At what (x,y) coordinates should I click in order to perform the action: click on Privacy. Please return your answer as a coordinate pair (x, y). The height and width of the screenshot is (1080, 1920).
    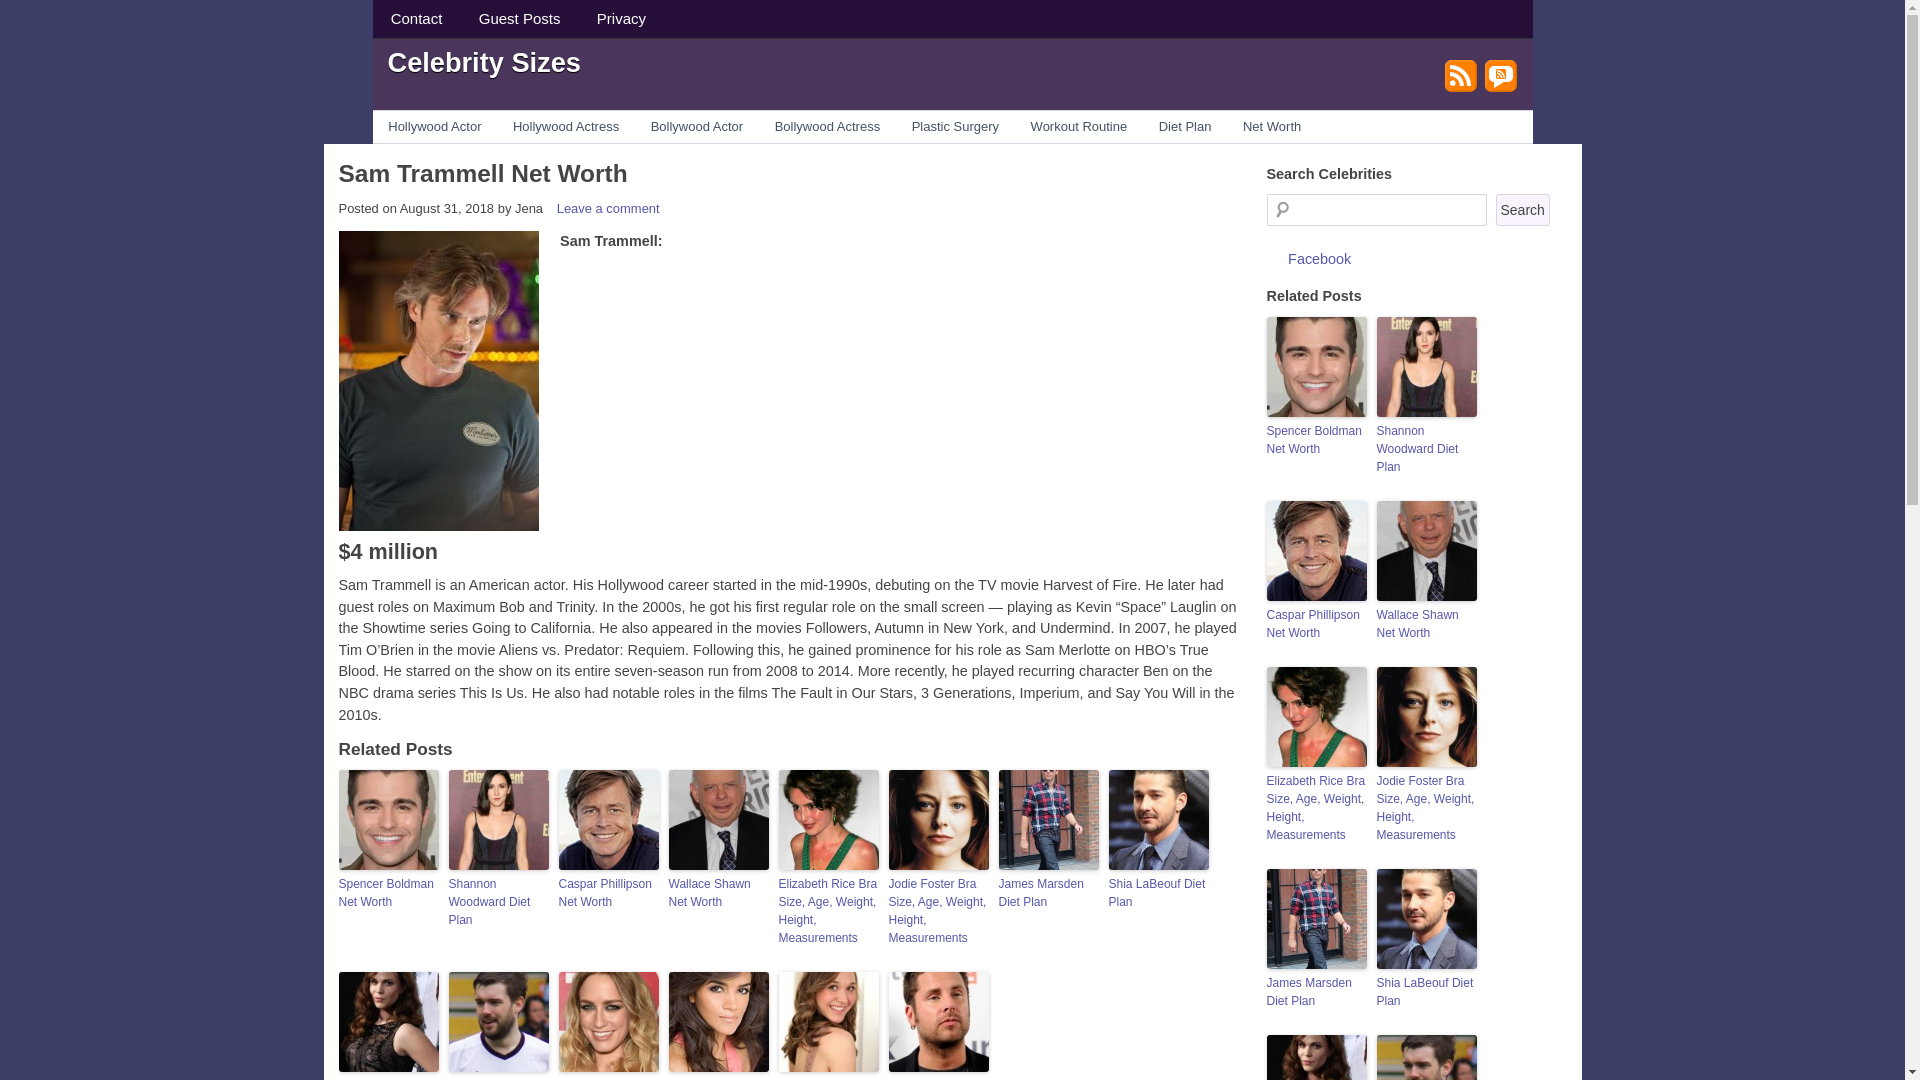
    Looking at the image, I should click on (622, 18).